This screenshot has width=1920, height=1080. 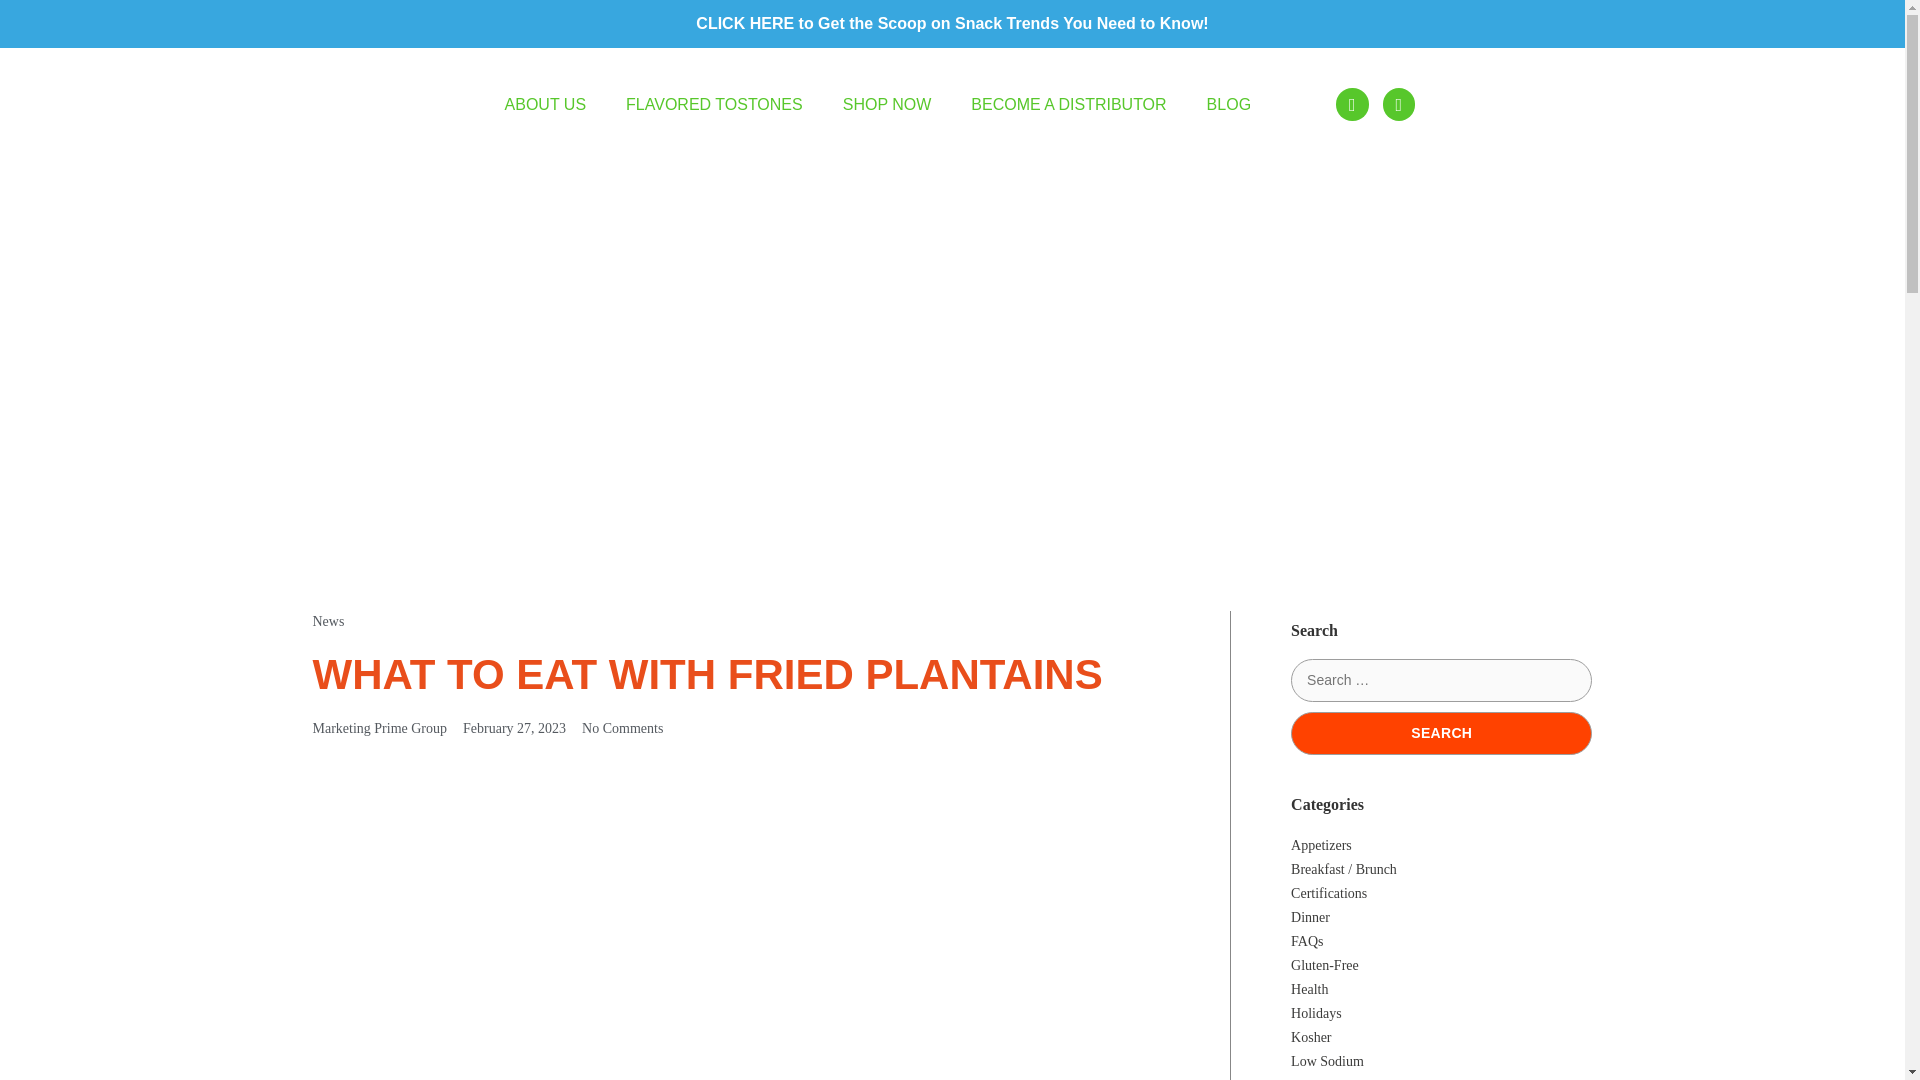 I want to click on Marketing Prime Group, so click(x=379, y=728).